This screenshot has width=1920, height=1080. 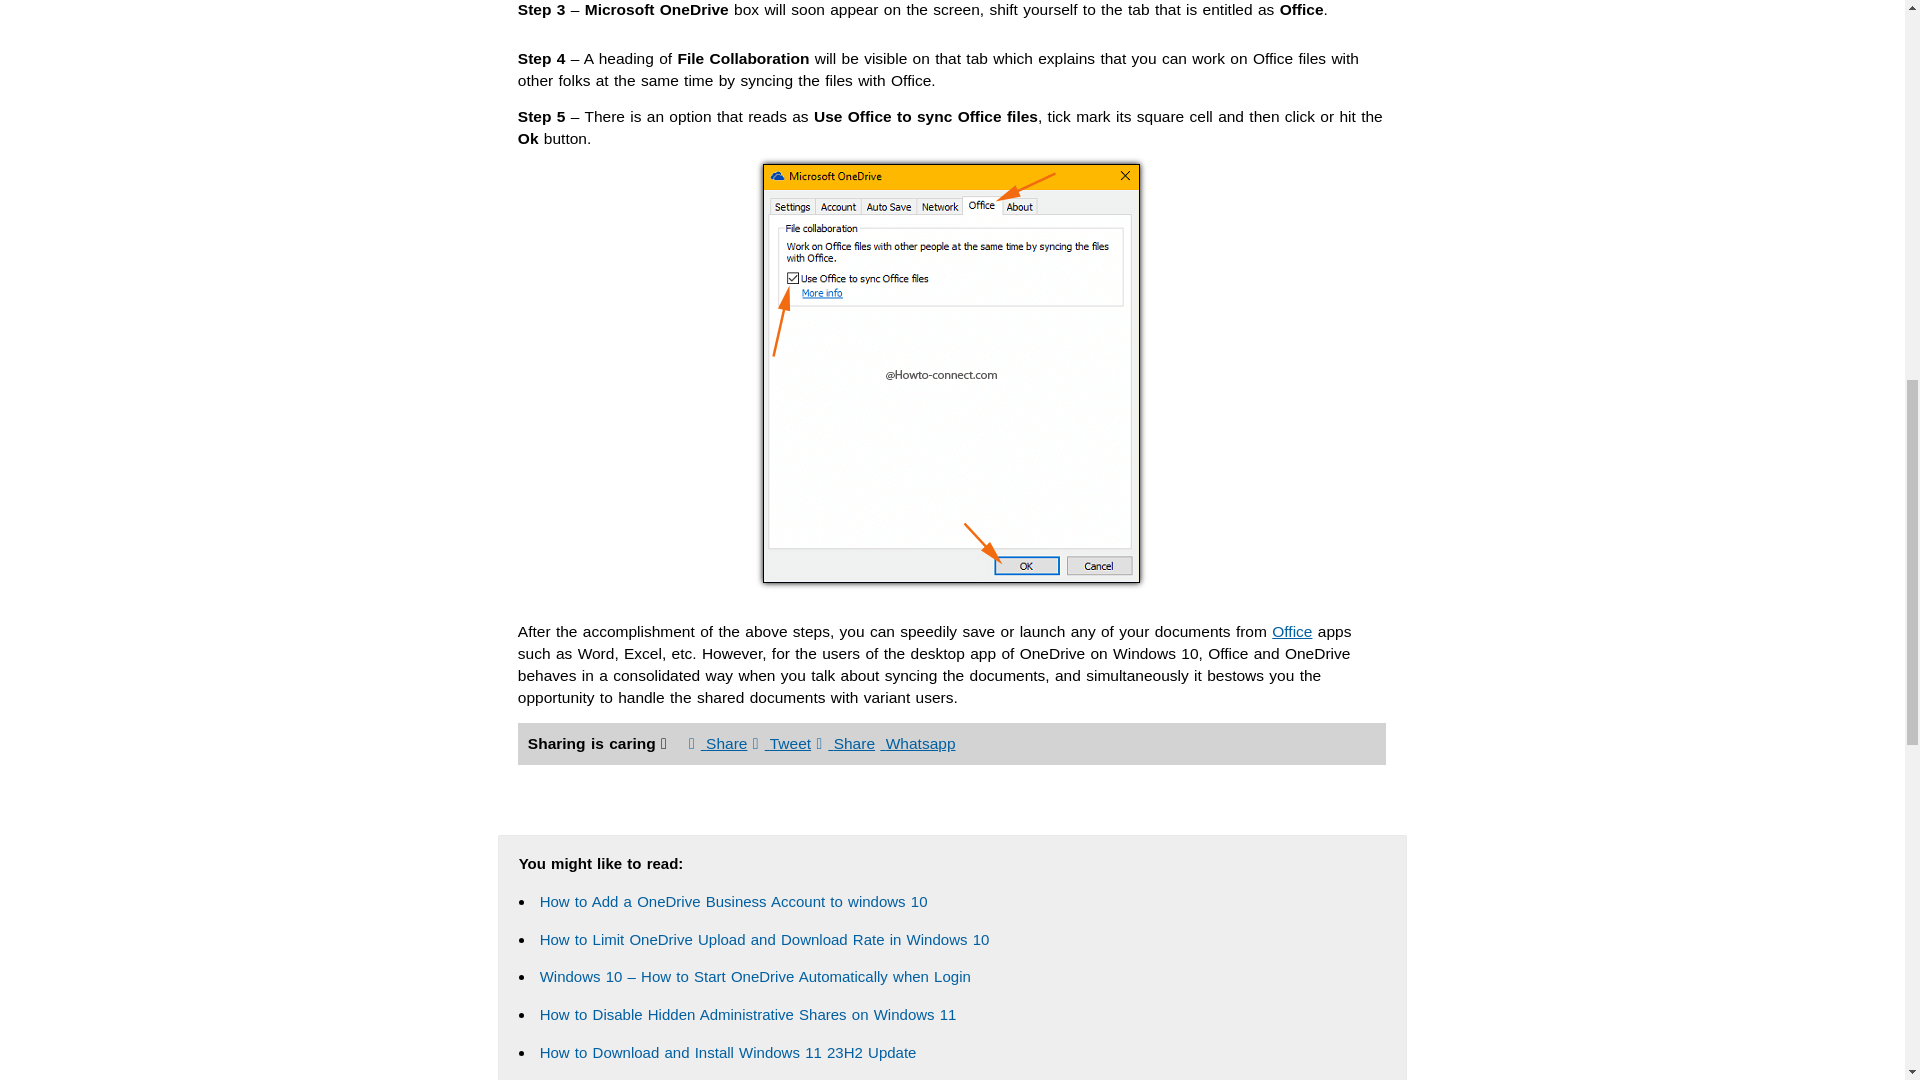 What do you see at coordinates (728, 1052) in the screenshot?
I see `How to Download and Install Windows 11 23H2 Update` at bounding box center [728, 1052].